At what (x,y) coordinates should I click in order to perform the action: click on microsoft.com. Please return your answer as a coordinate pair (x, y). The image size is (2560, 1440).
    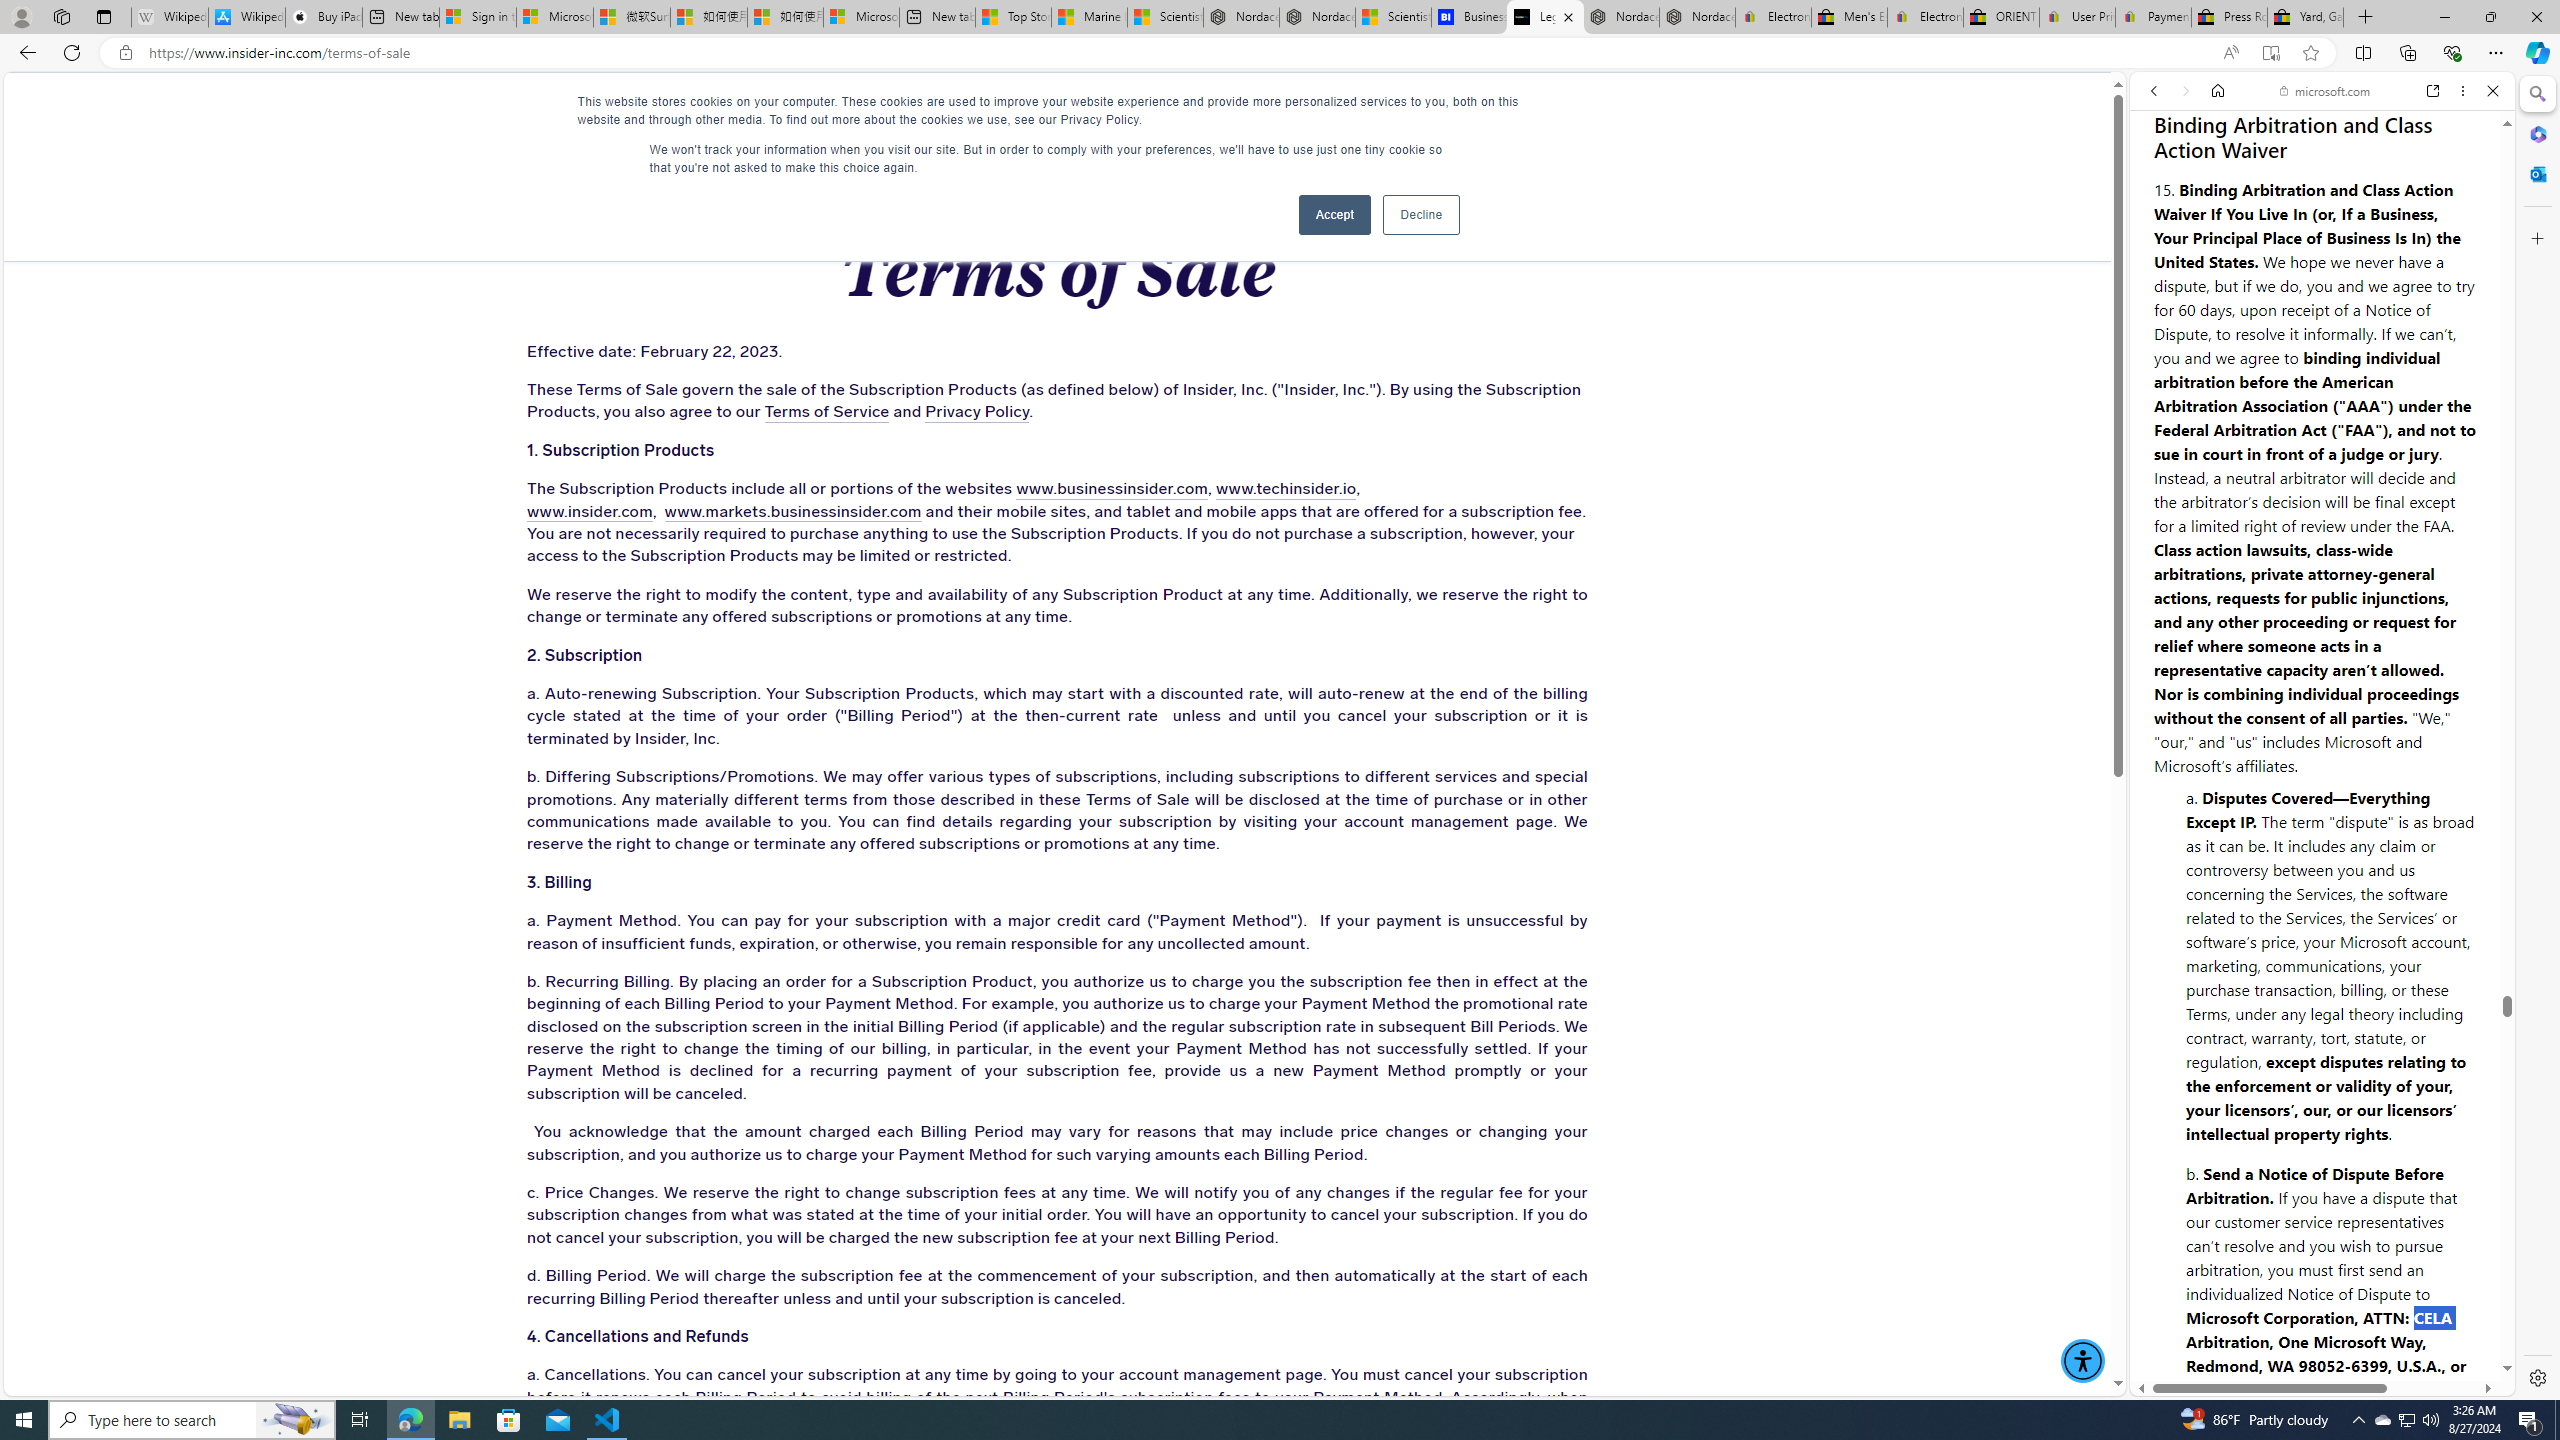
    Looking at the image, I should click on (2326, 91).